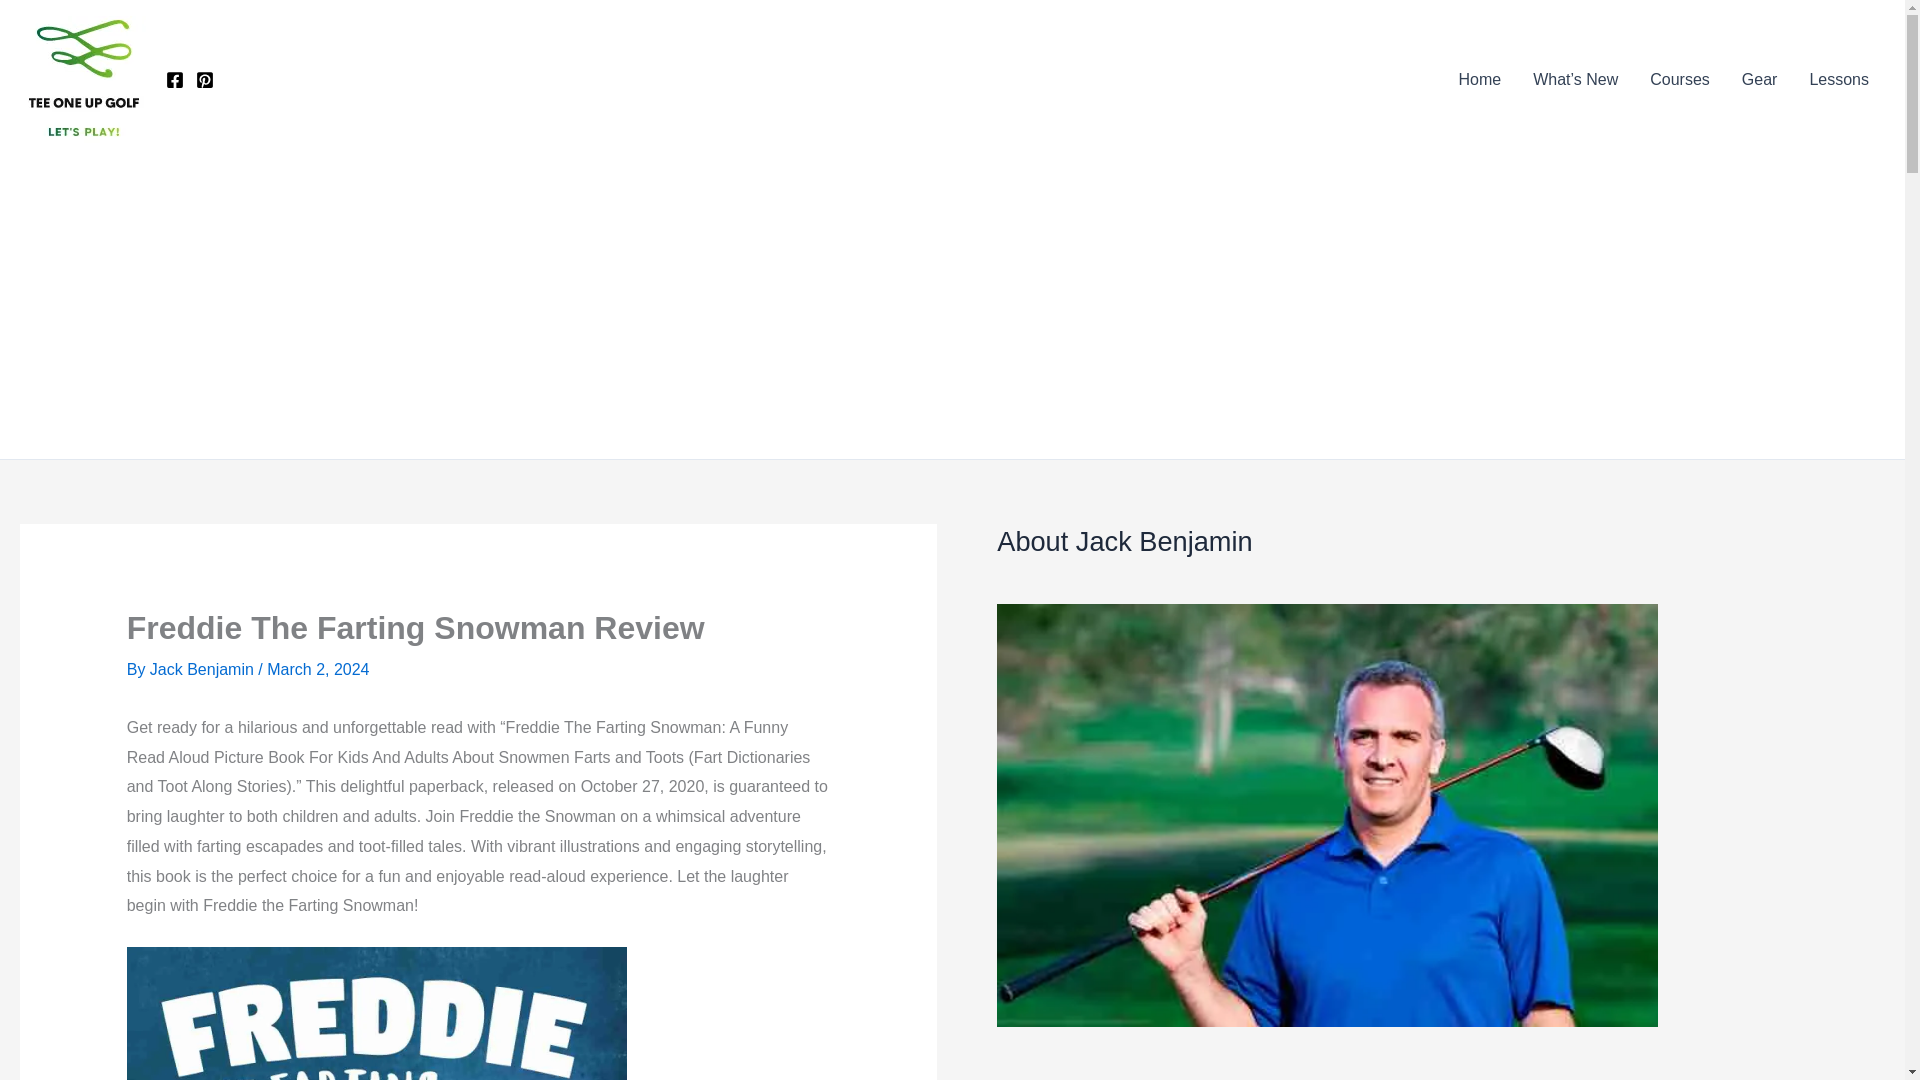  What do you see at coordinates (1680, 79) in the screenshot?
I see `Courses` at bounding box center [1680, 79].